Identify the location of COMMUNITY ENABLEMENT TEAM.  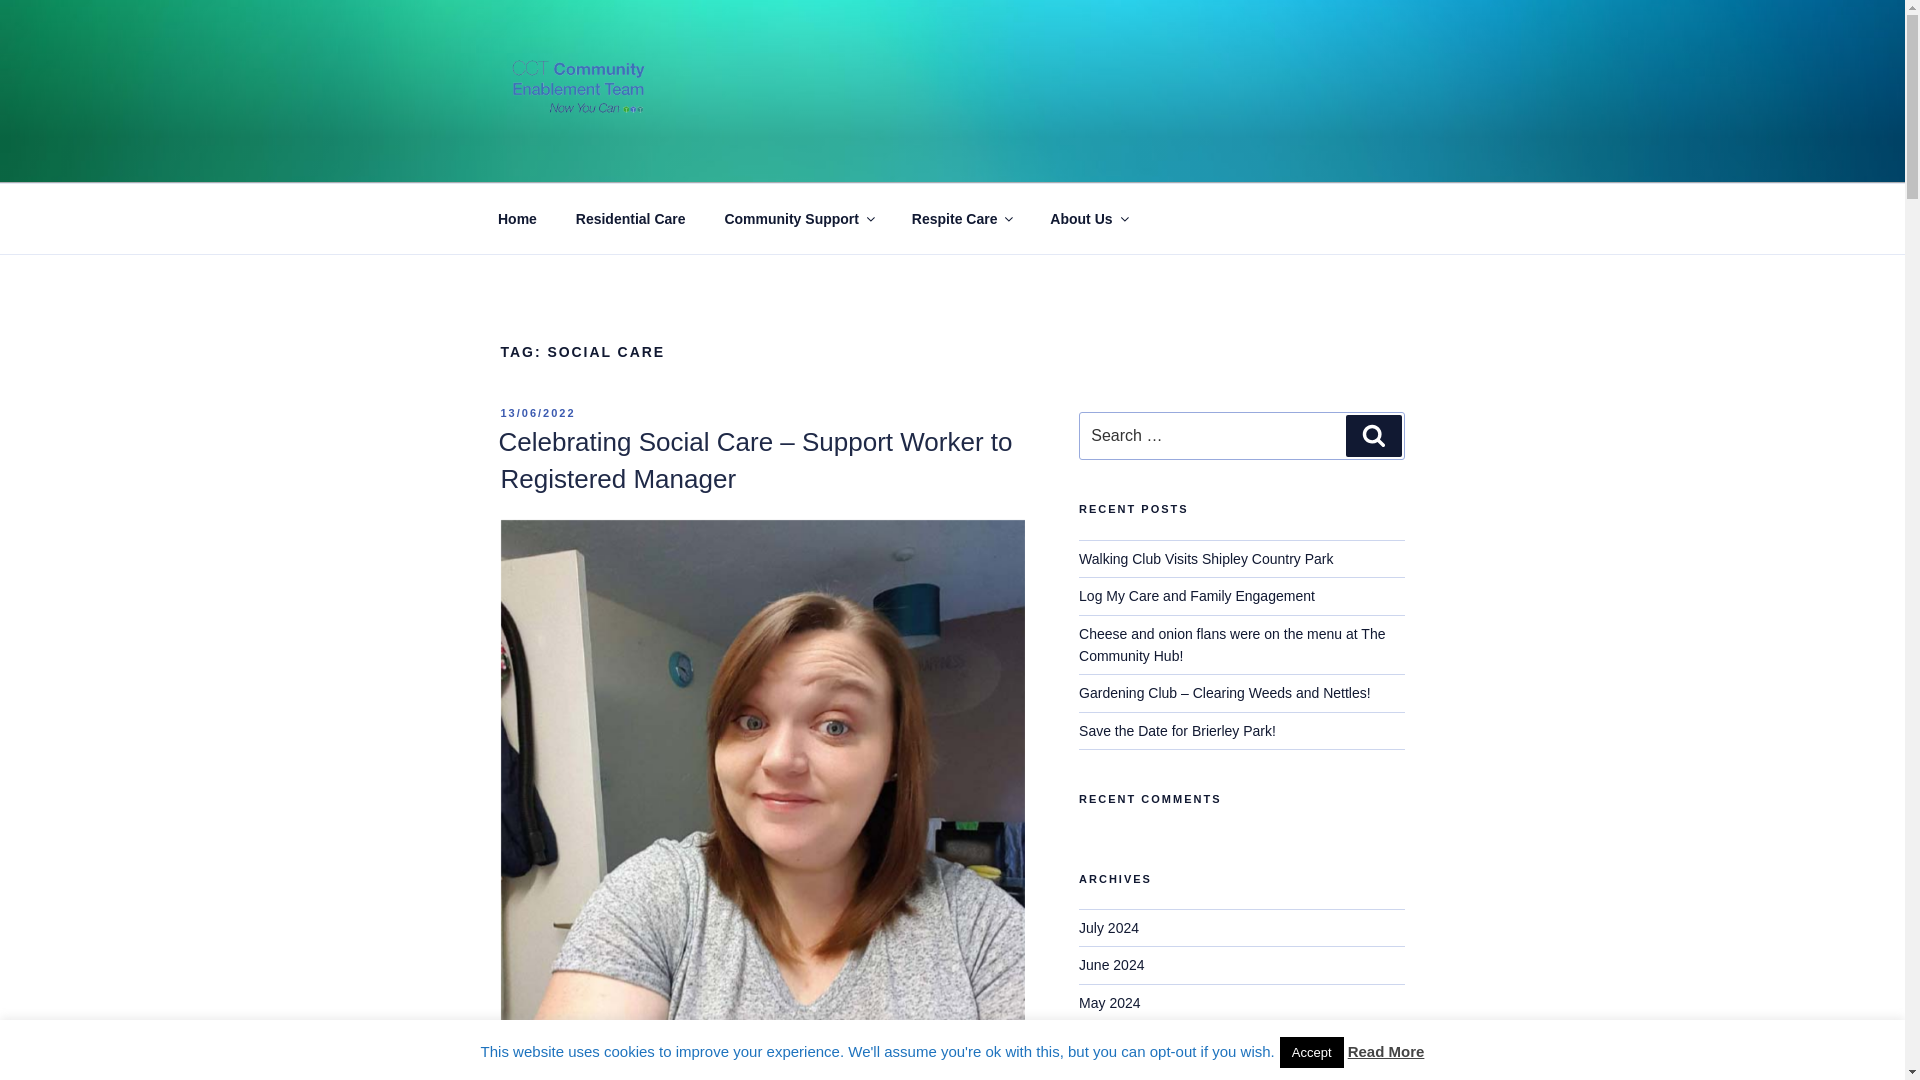
(832, 158).